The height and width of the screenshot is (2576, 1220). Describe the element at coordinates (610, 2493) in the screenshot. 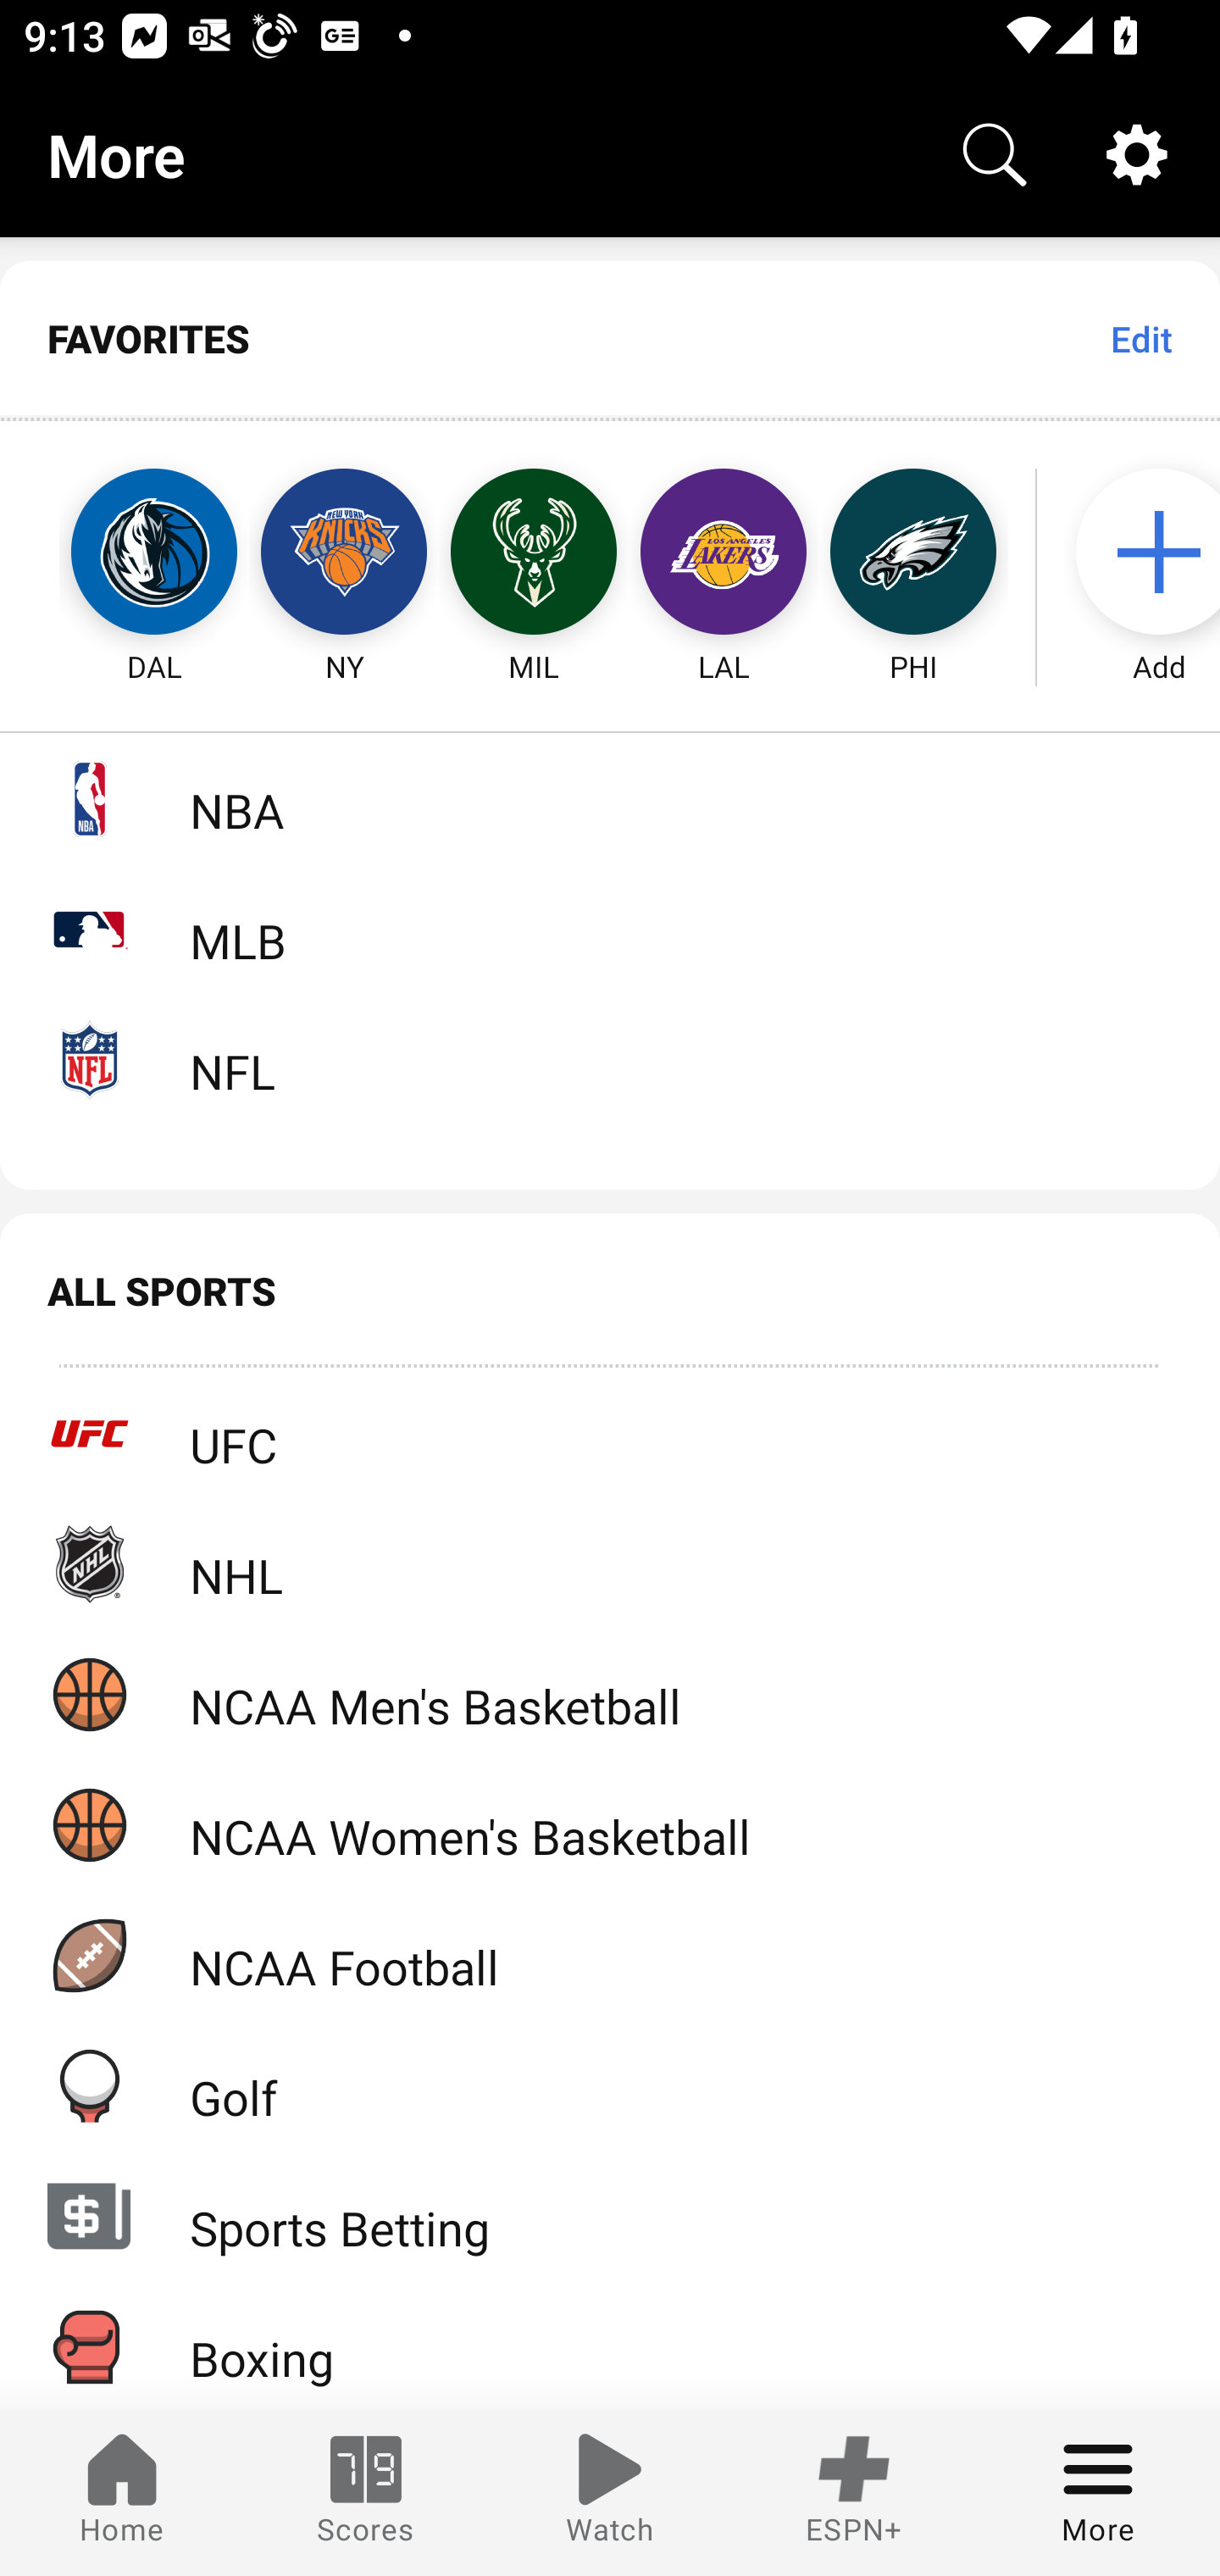

I see `Watch` at that location.